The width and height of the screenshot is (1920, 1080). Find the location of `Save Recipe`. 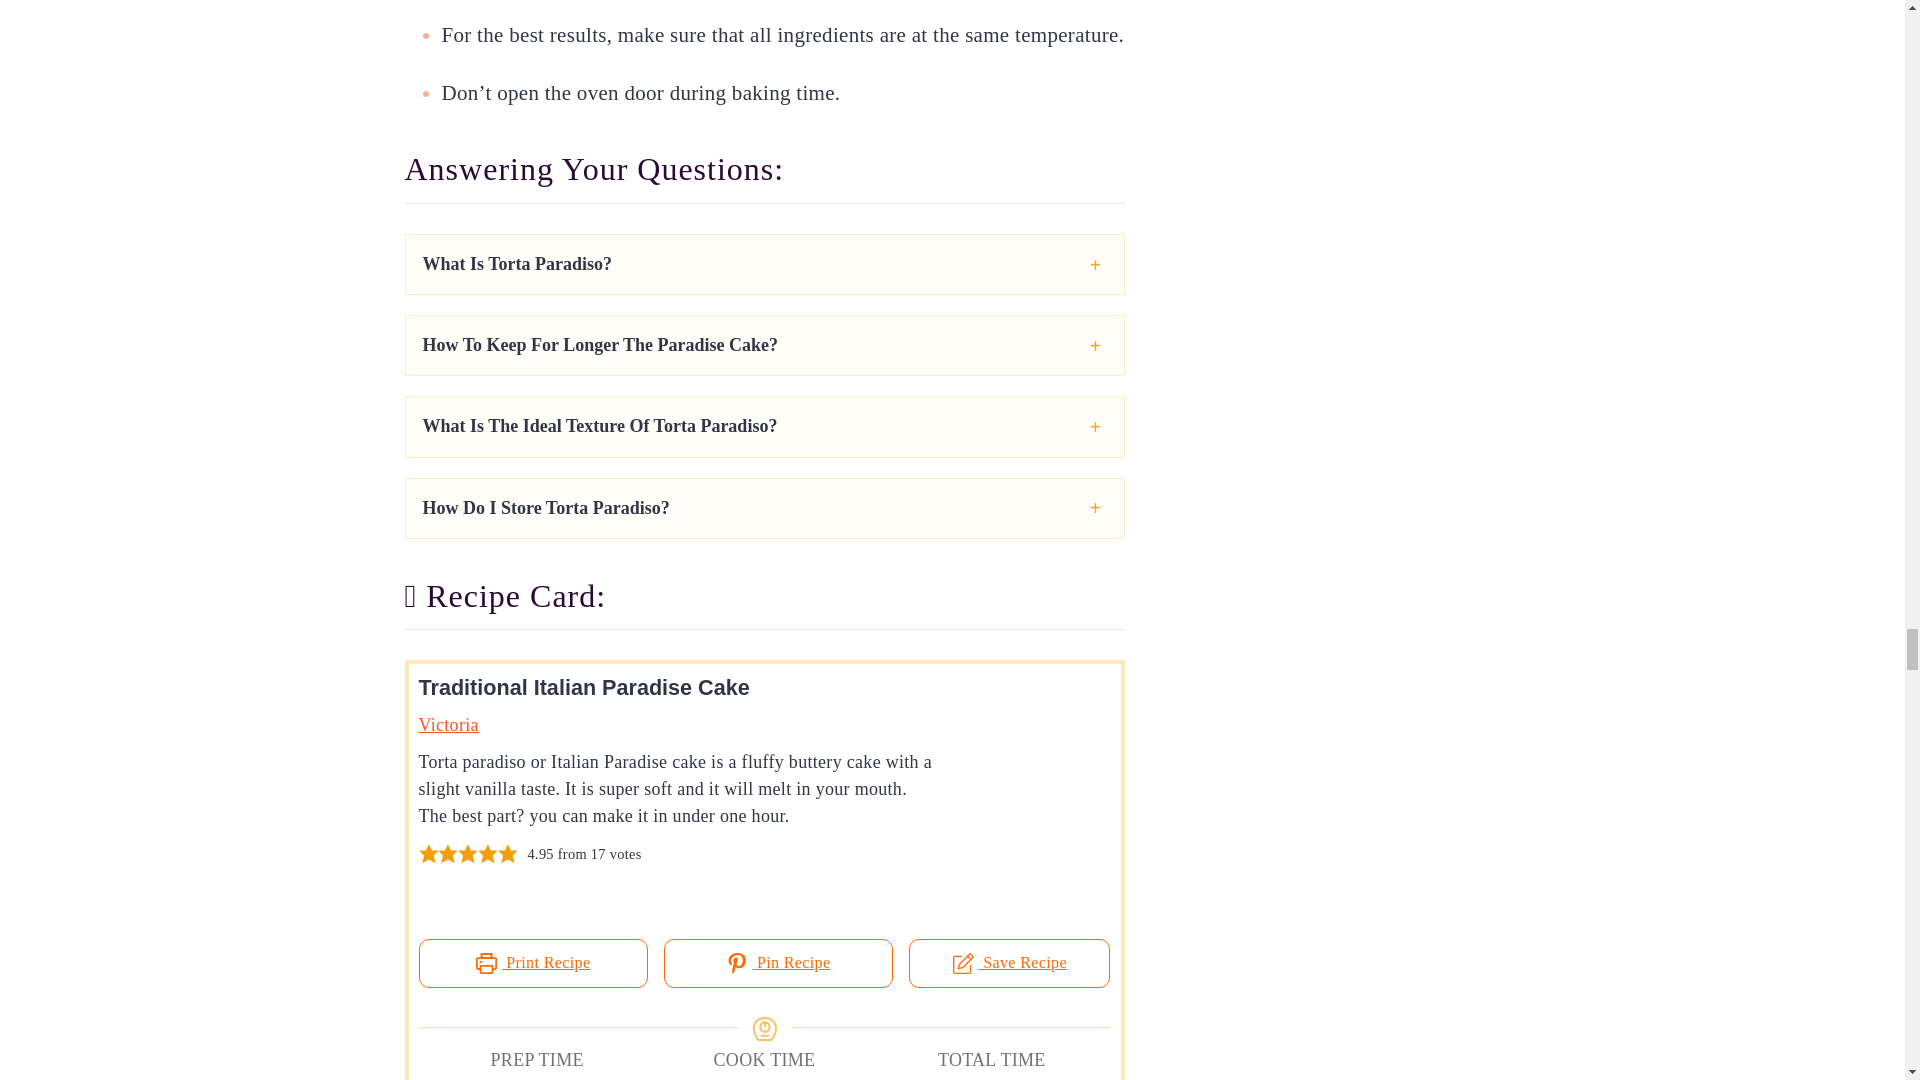

Save Recipe is located at coordinates (1008, 963).